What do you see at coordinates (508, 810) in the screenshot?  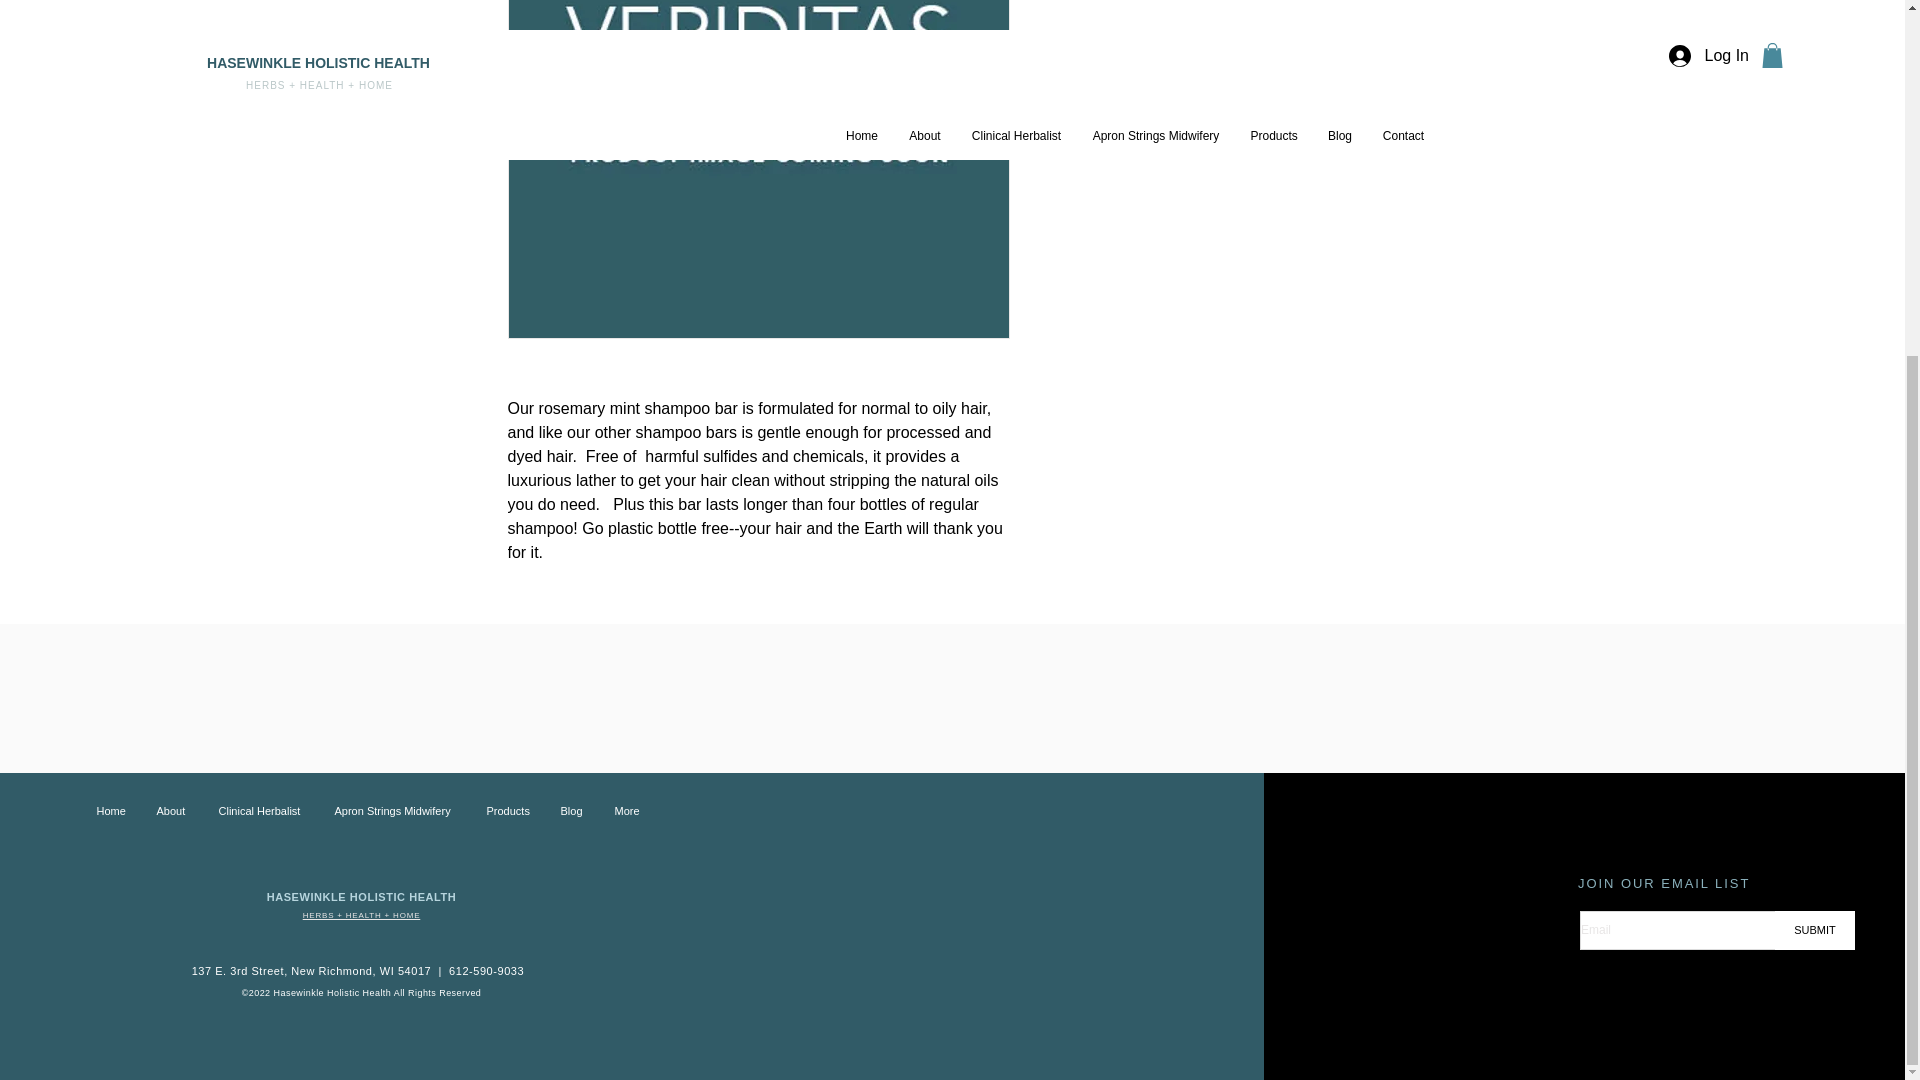 I see `Products` at bounding box center [508, 810].